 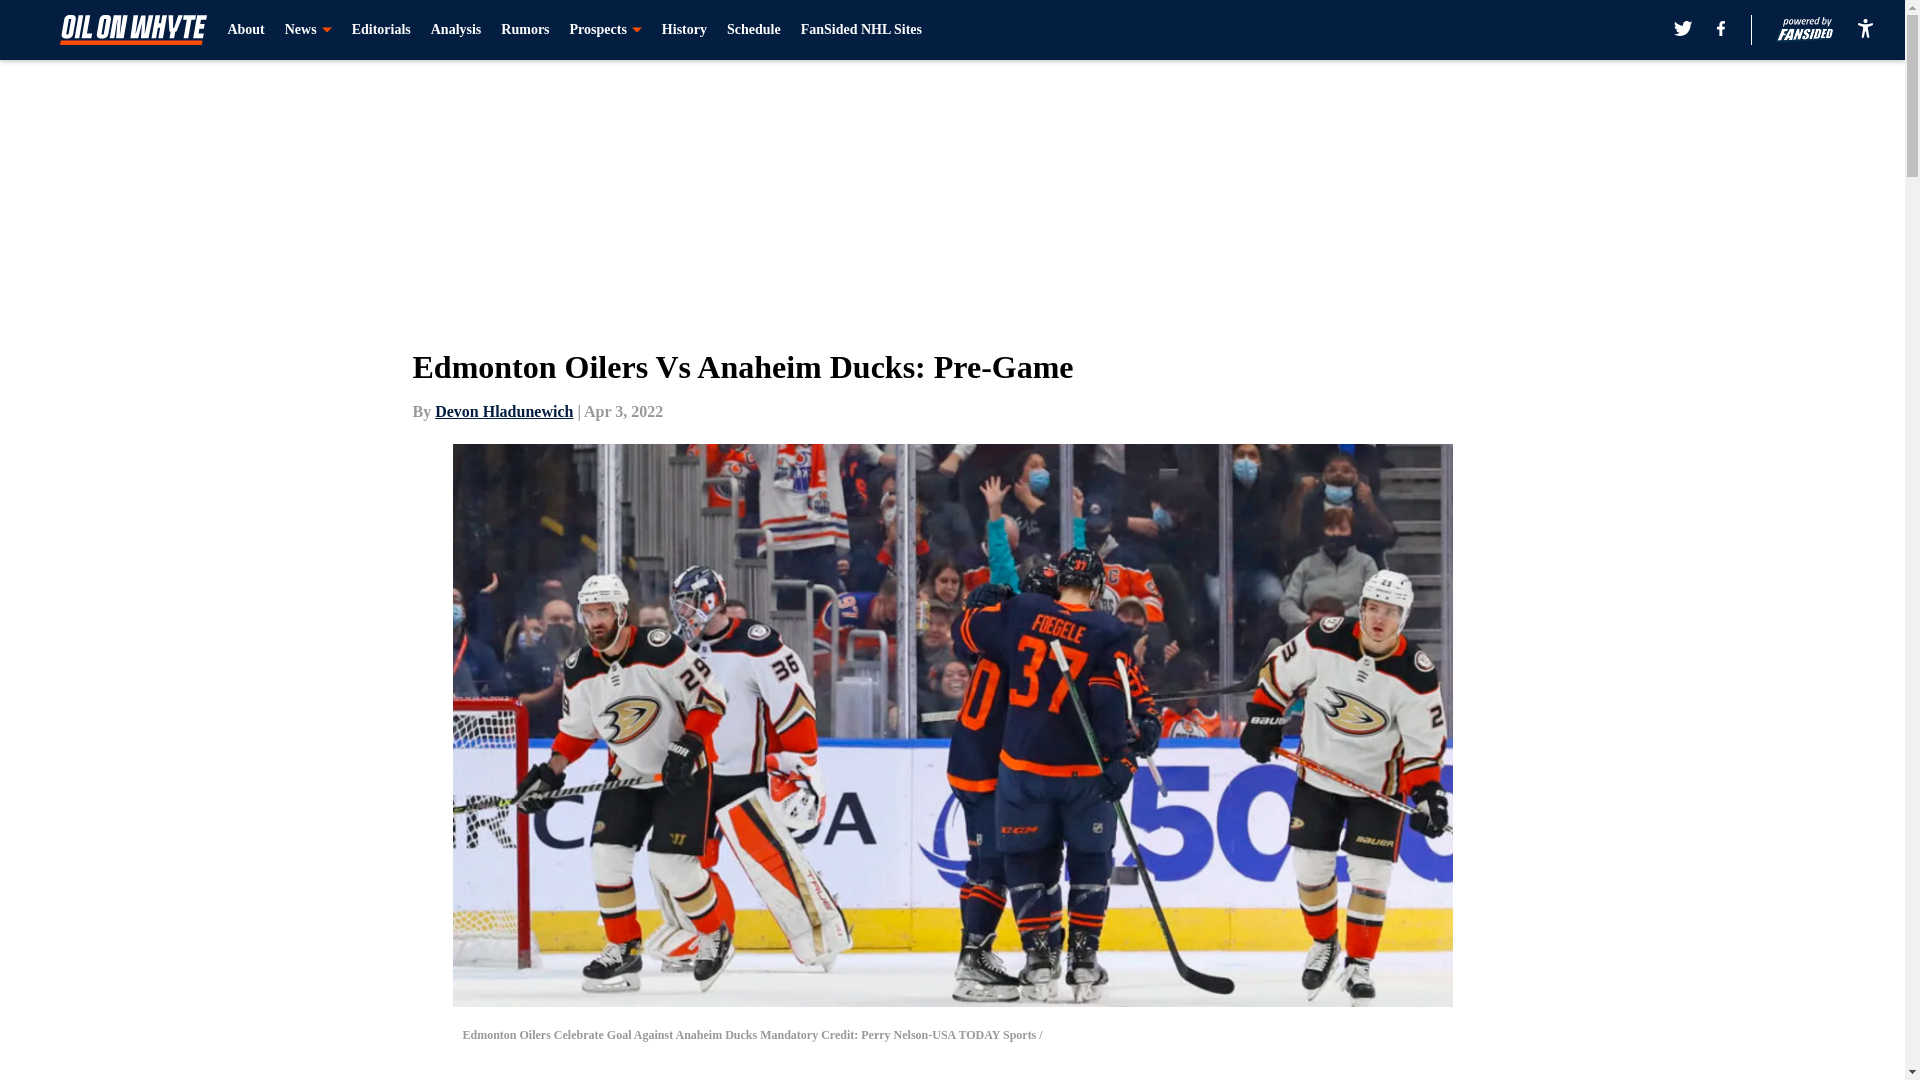 I want to click on Editorials, so click(x=380, y=30).